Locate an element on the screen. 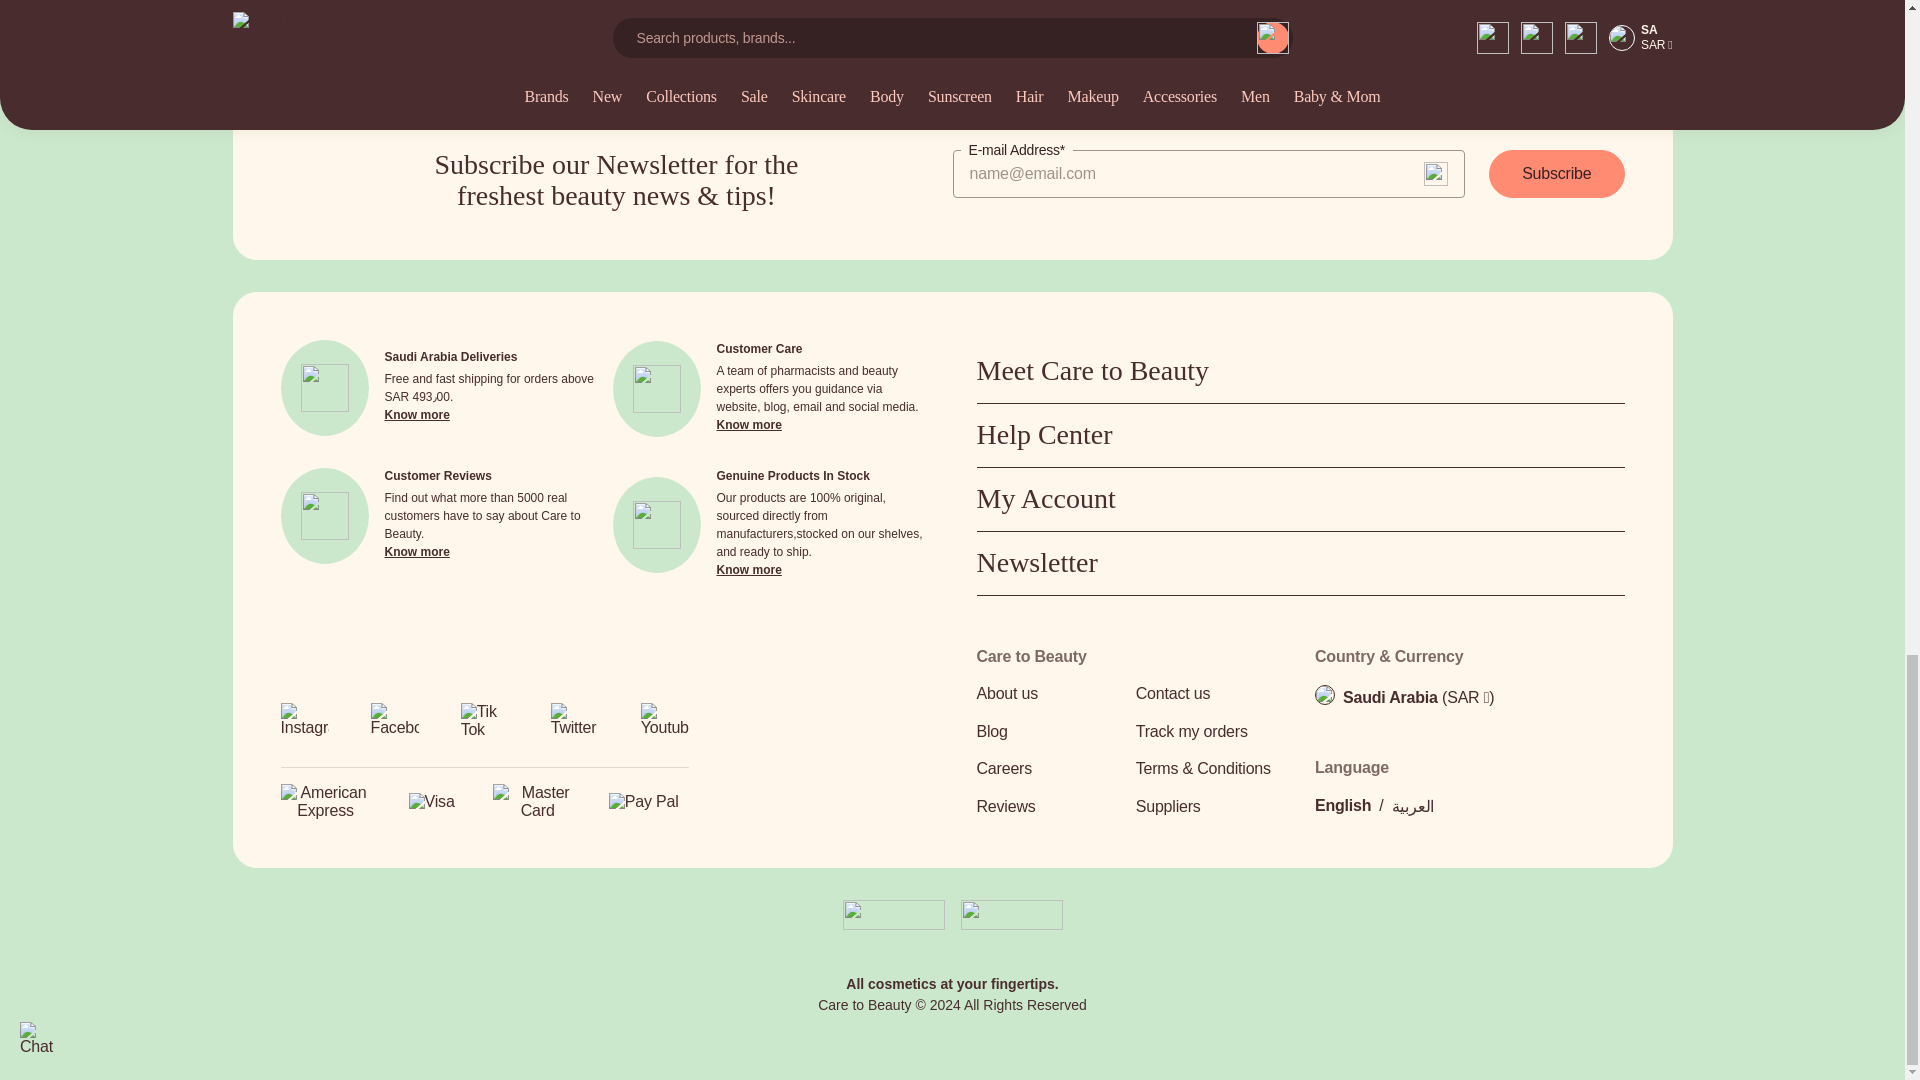 Image resolution: width=1920 pixels, height=1080 pixels. Reviews is located at coordinates (1049, 806).